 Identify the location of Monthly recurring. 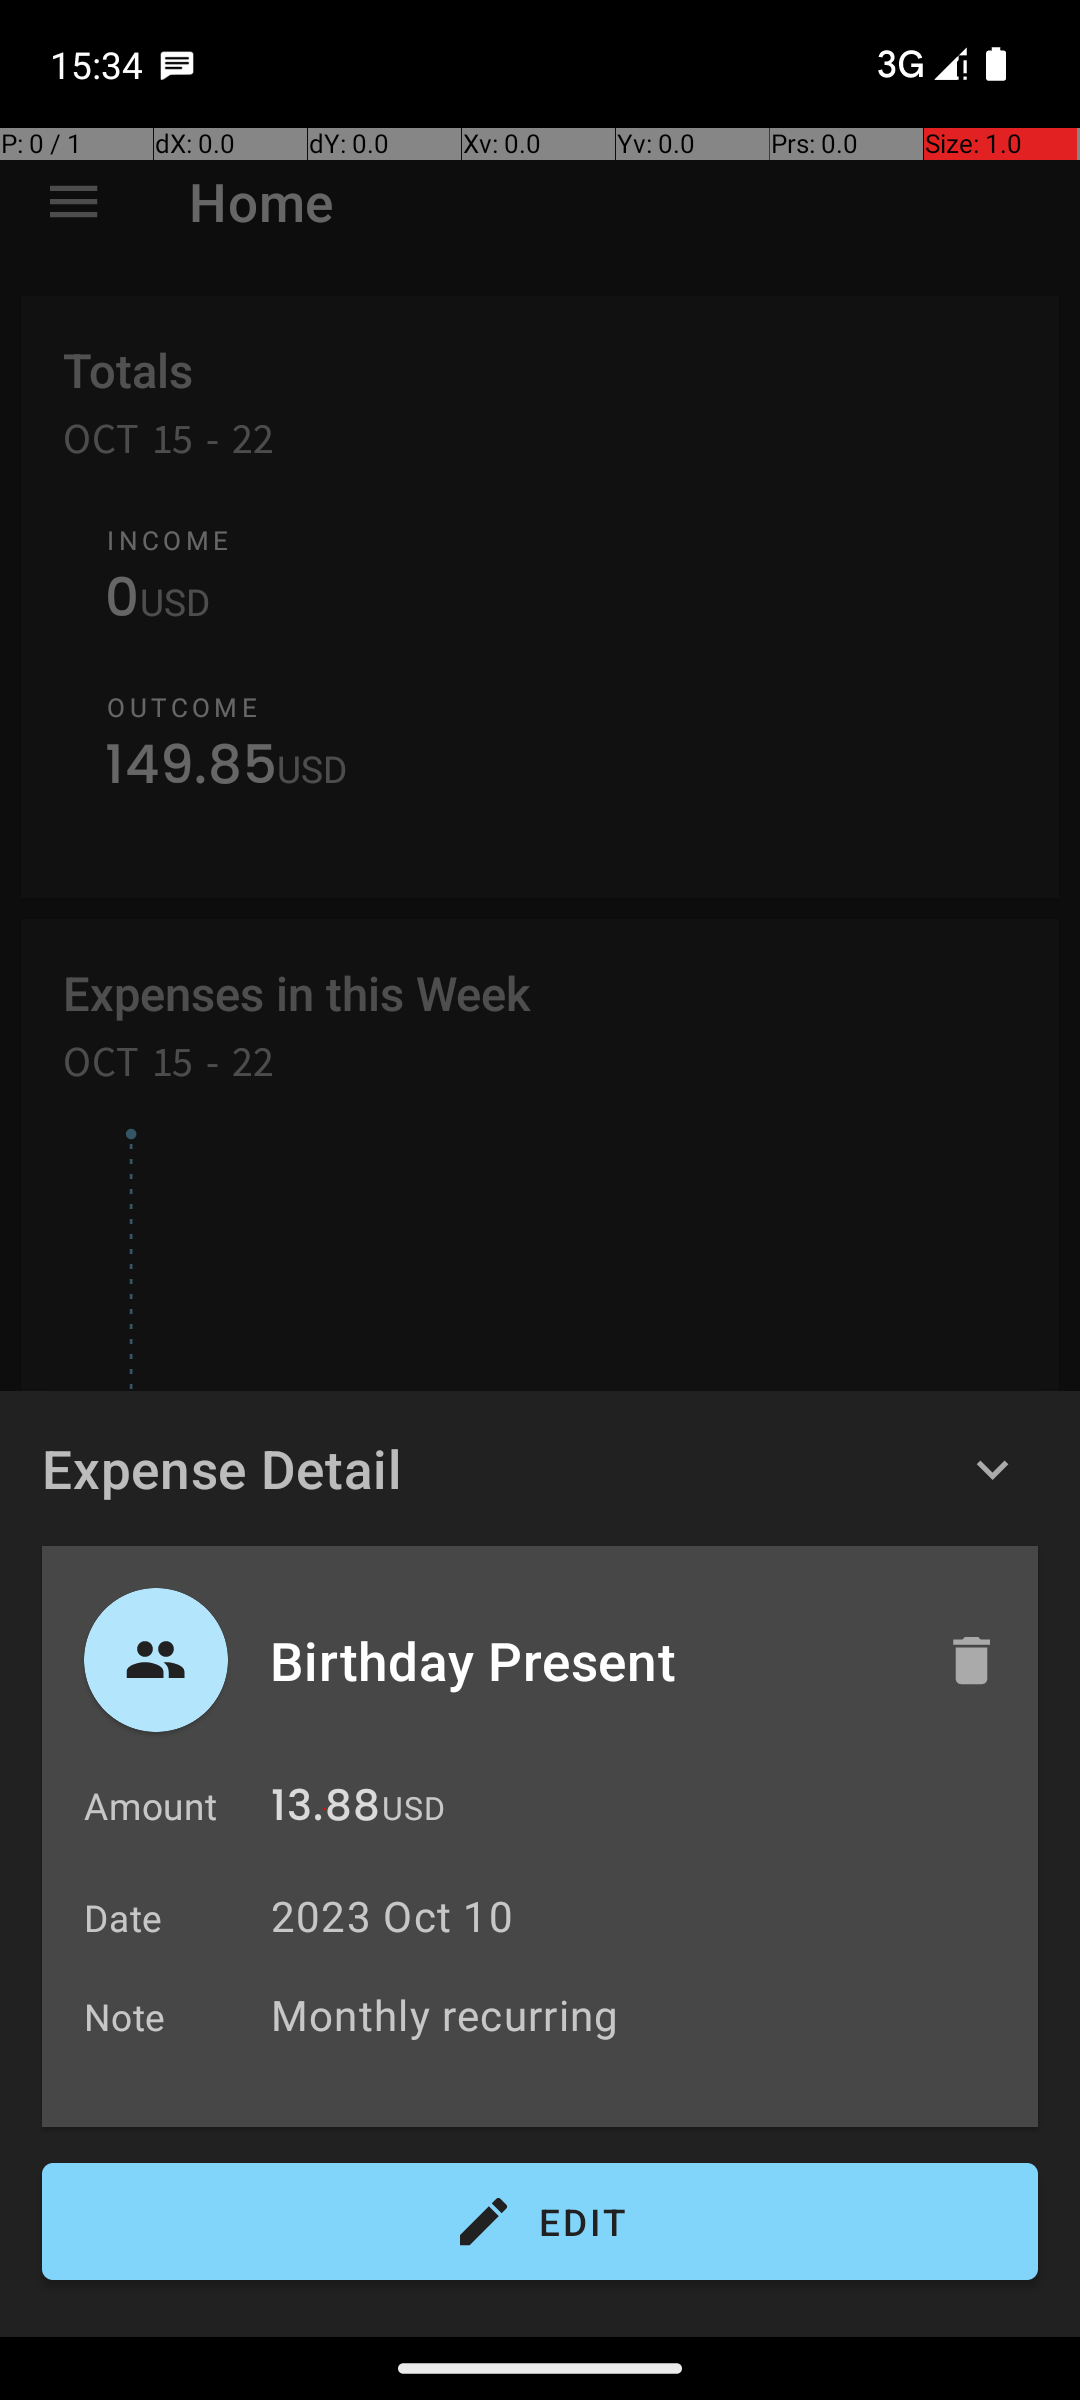
(644, 2014).